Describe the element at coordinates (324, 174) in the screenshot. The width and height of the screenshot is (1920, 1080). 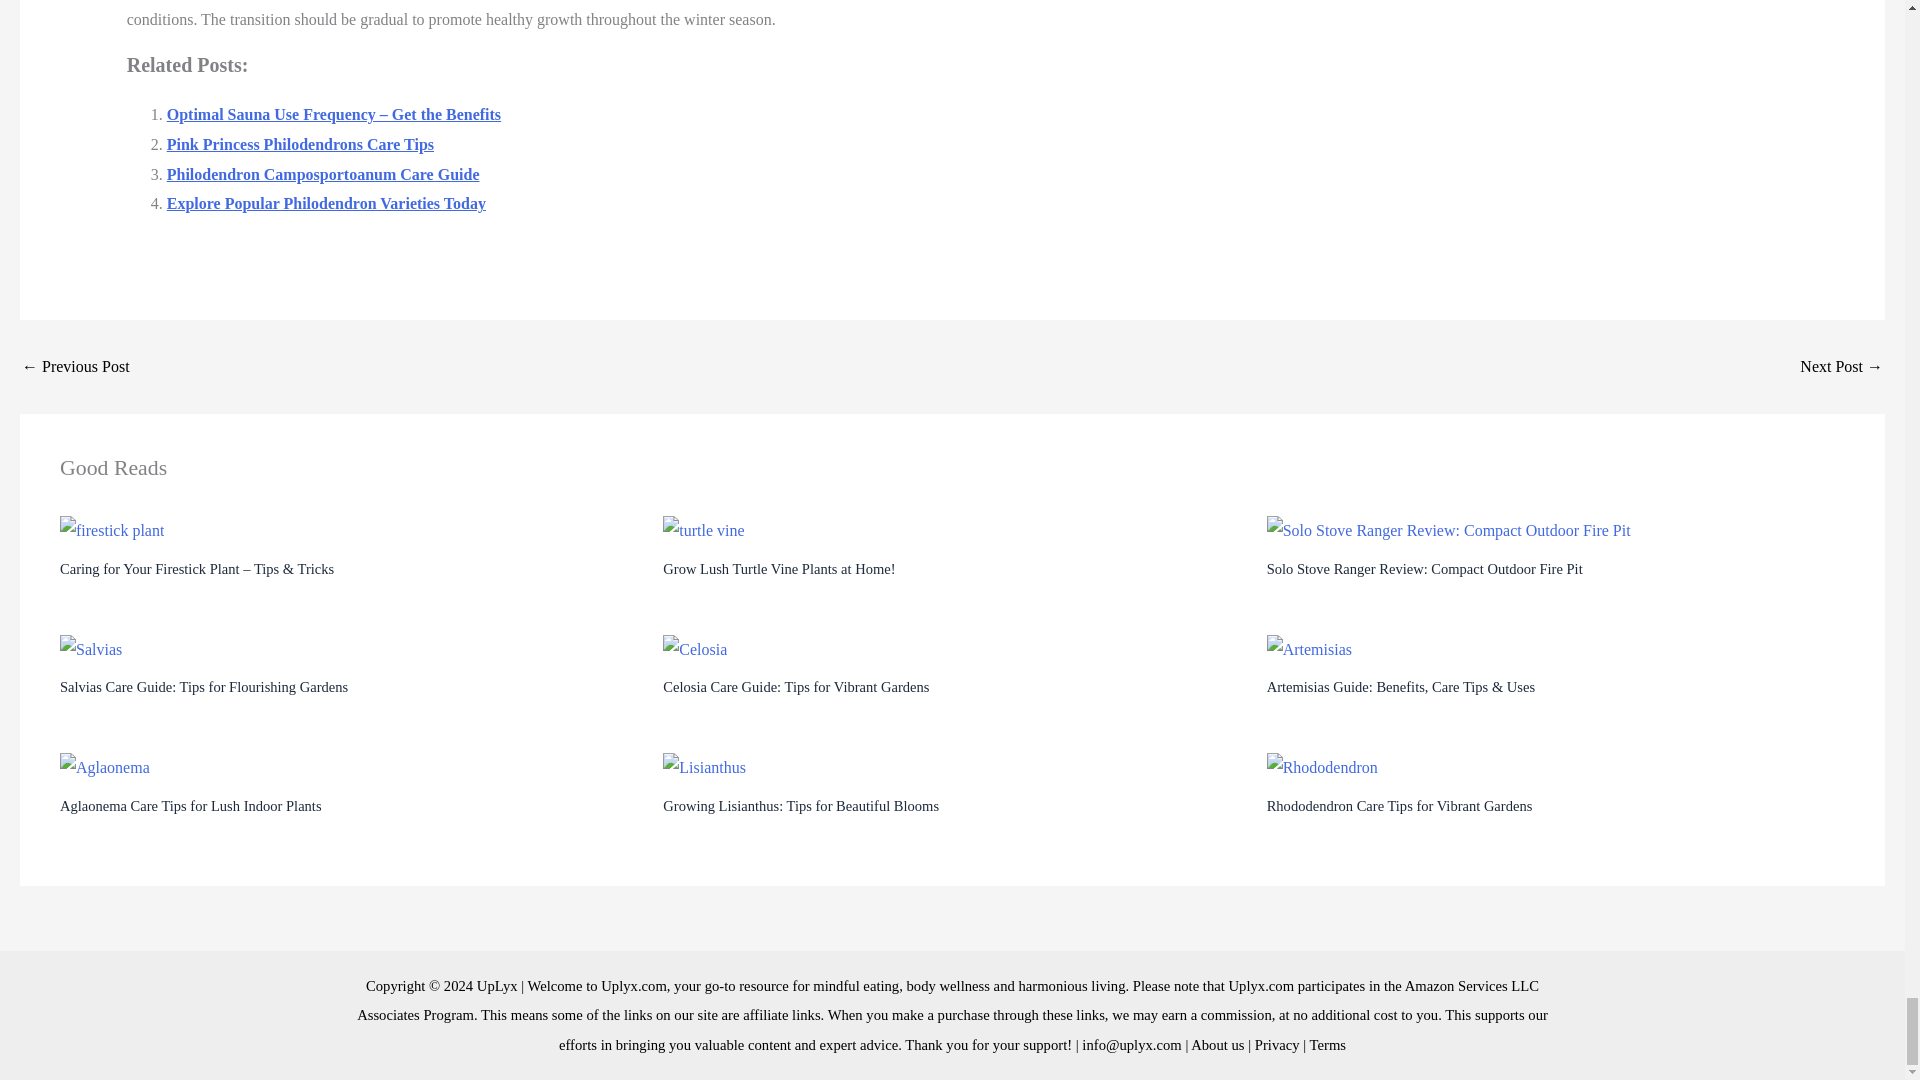
I see `Philodendron Camposportoanum Care Guide` at that location.